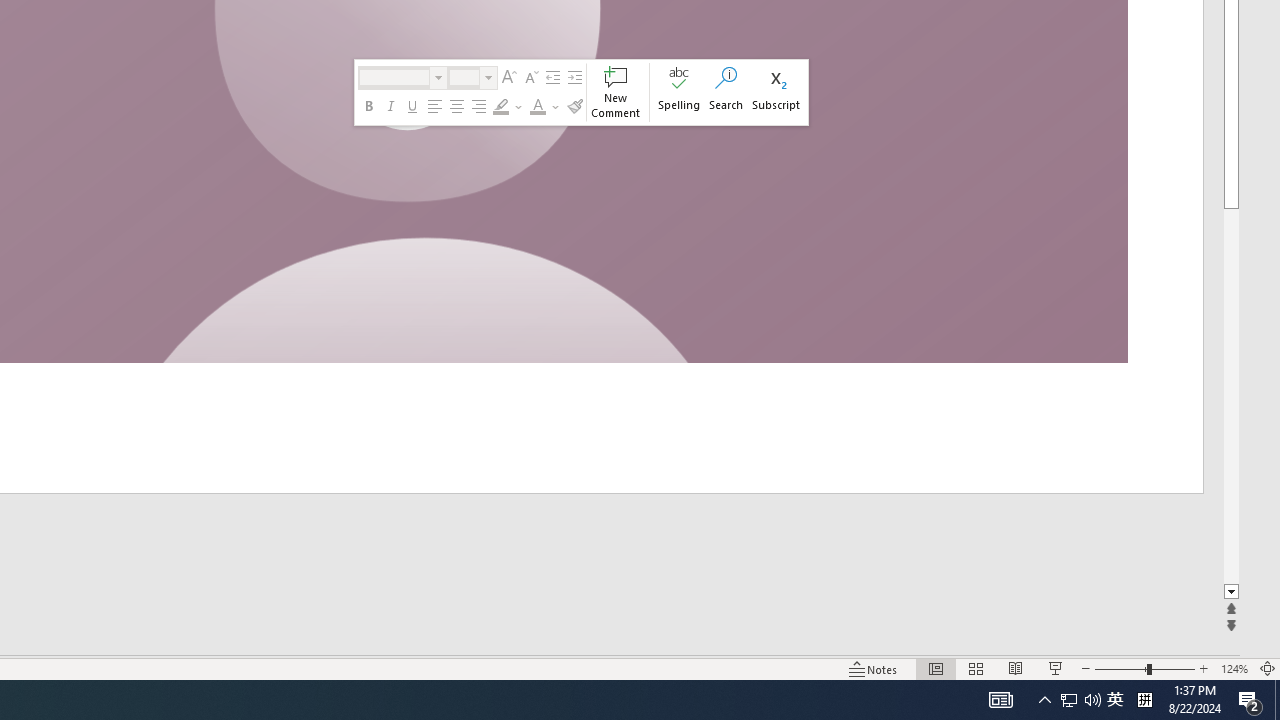  What do you see at coordinates (776, 92) in the screenshot?
I see `Subscript` at bounding box center [776, 92].